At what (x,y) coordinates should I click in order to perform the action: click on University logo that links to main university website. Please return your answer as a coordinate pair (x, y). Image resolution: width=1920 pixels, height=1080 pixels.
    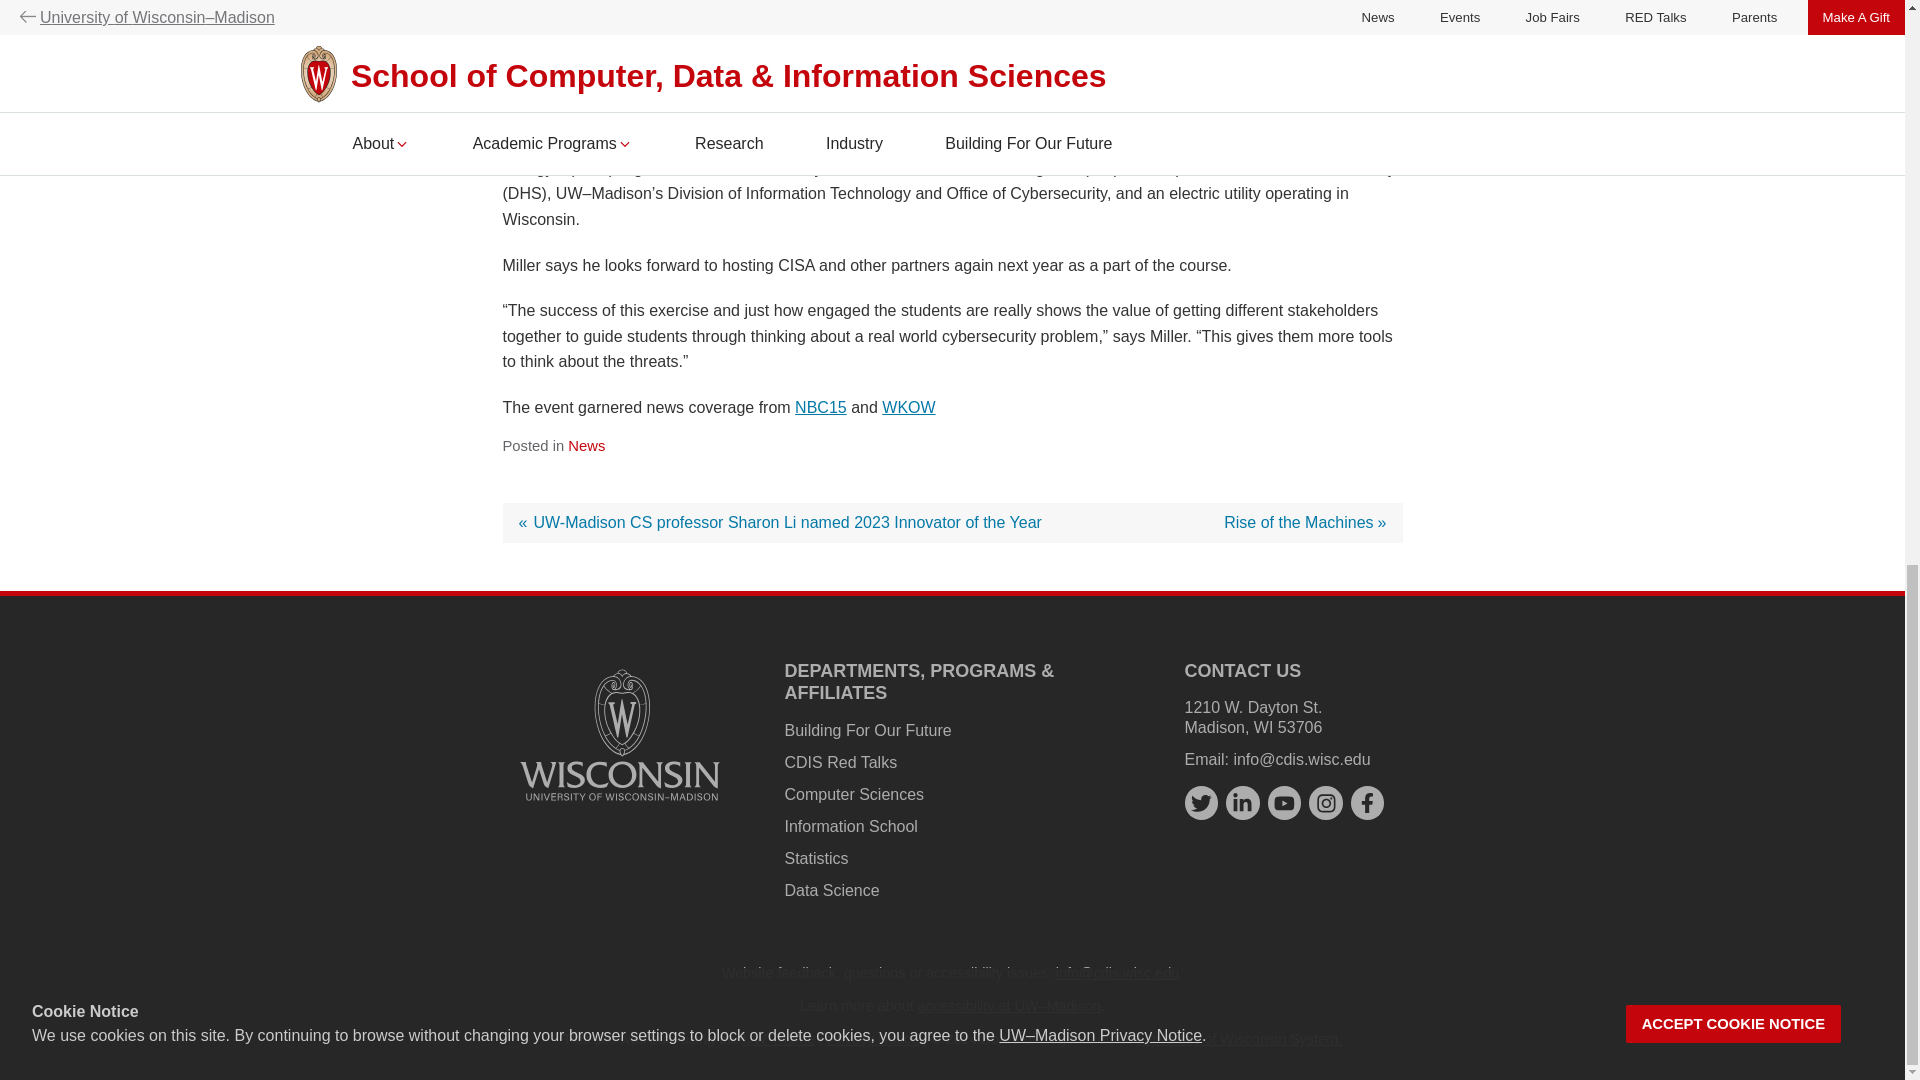
    Looking at the image, I should click on (620, 734).